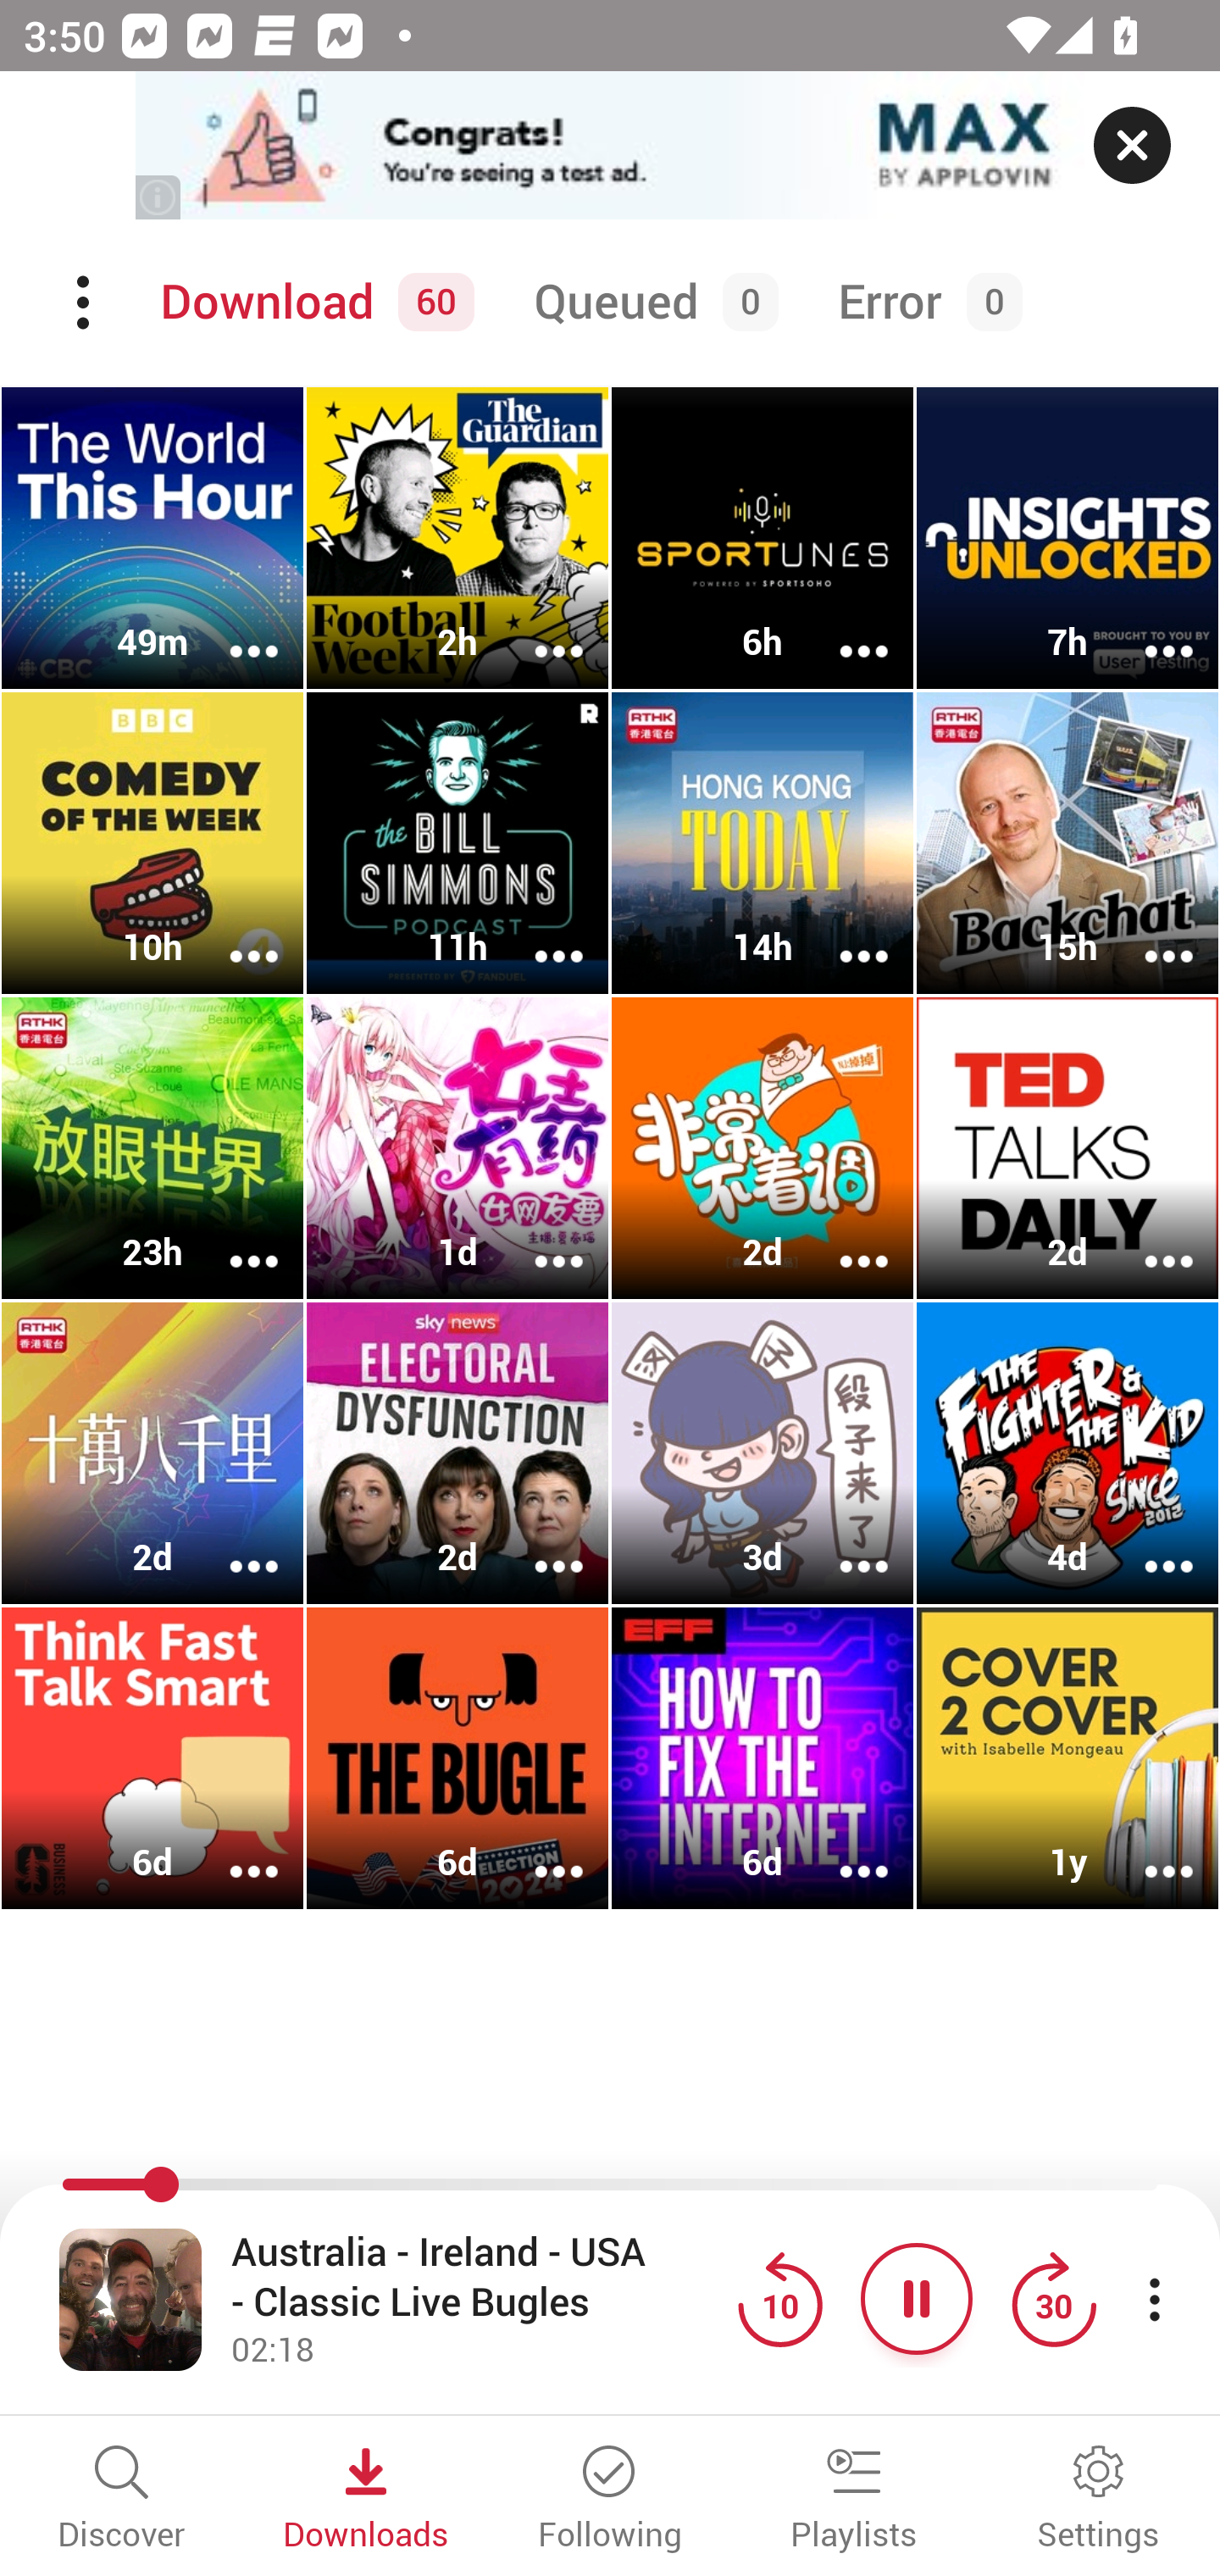 This screenshot has width=1220, height=2576. What do you see at coordinates (476, 2277) in the screenshot?
I see `Australia - Ireland - USA - Classic Live Bugles` at bounding box center [476, 2277].